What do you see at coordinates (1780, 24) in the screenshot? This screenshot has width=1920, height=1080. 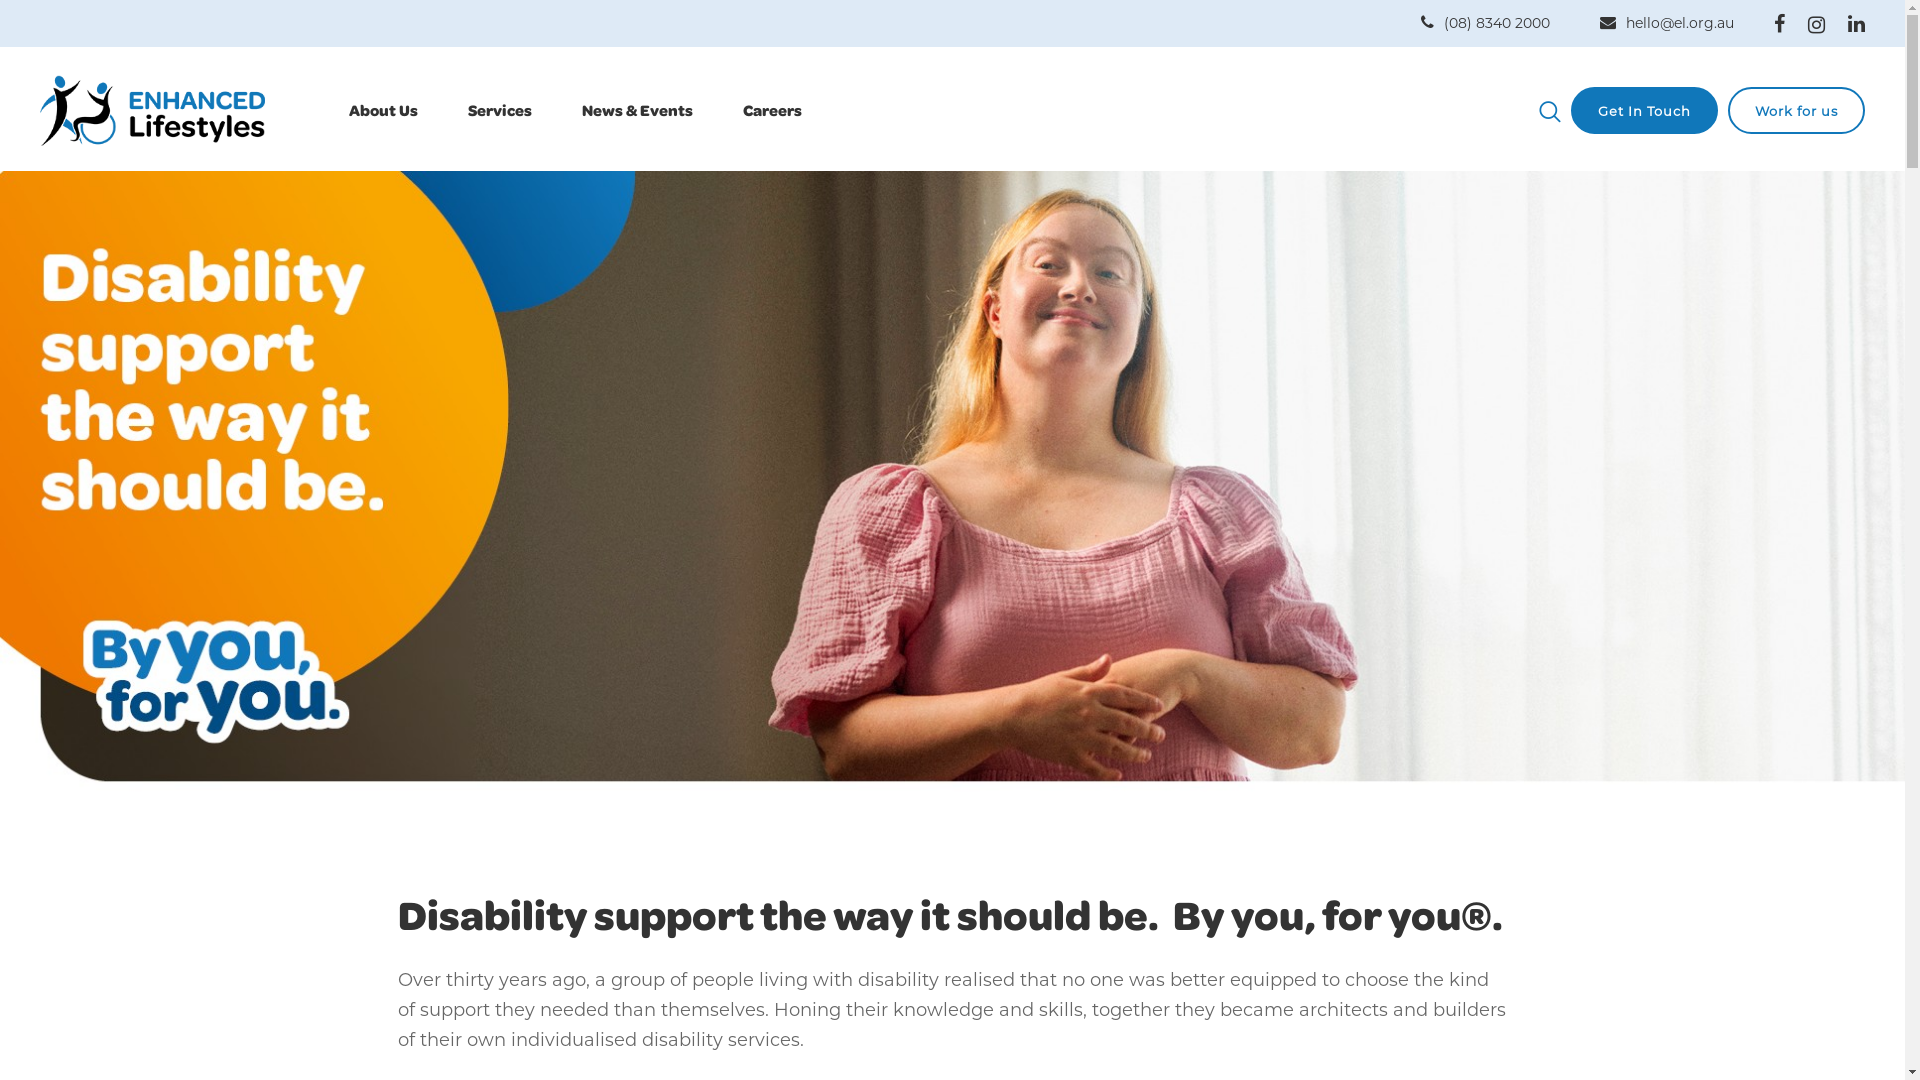 I see `Facebook` at bounding box center [1780, 24].